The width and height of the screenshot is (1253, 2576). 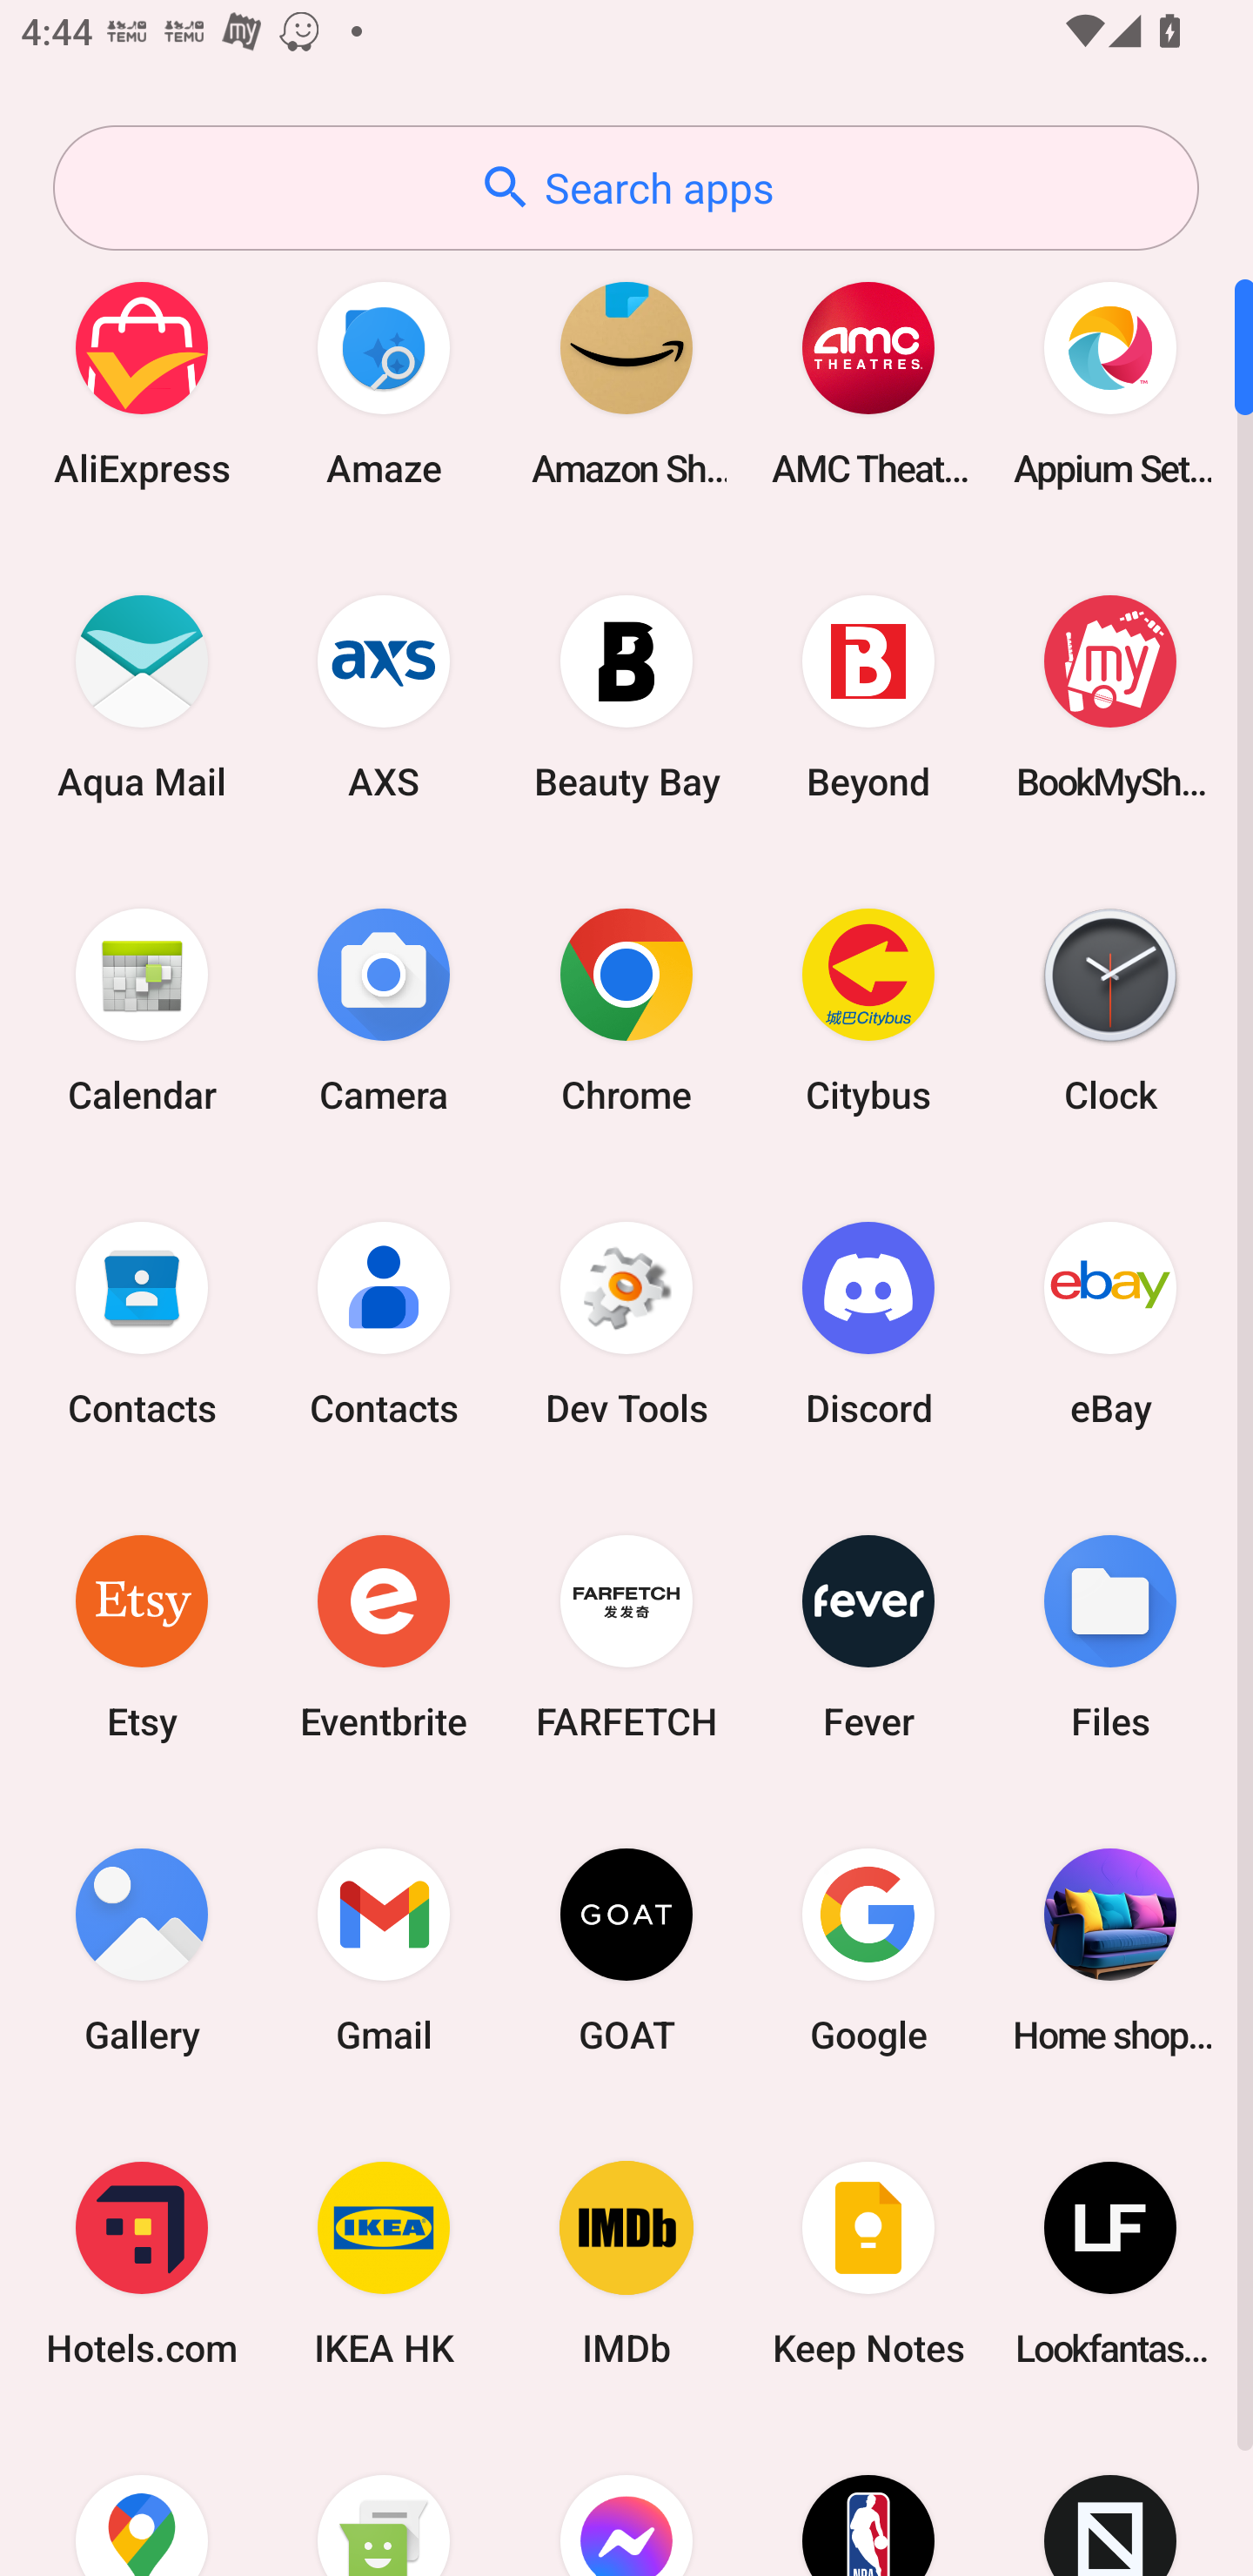 What do you see at coordinates (142, 383) in the screenshot?
I see `AliExpress` at bounding box center [142, 383].